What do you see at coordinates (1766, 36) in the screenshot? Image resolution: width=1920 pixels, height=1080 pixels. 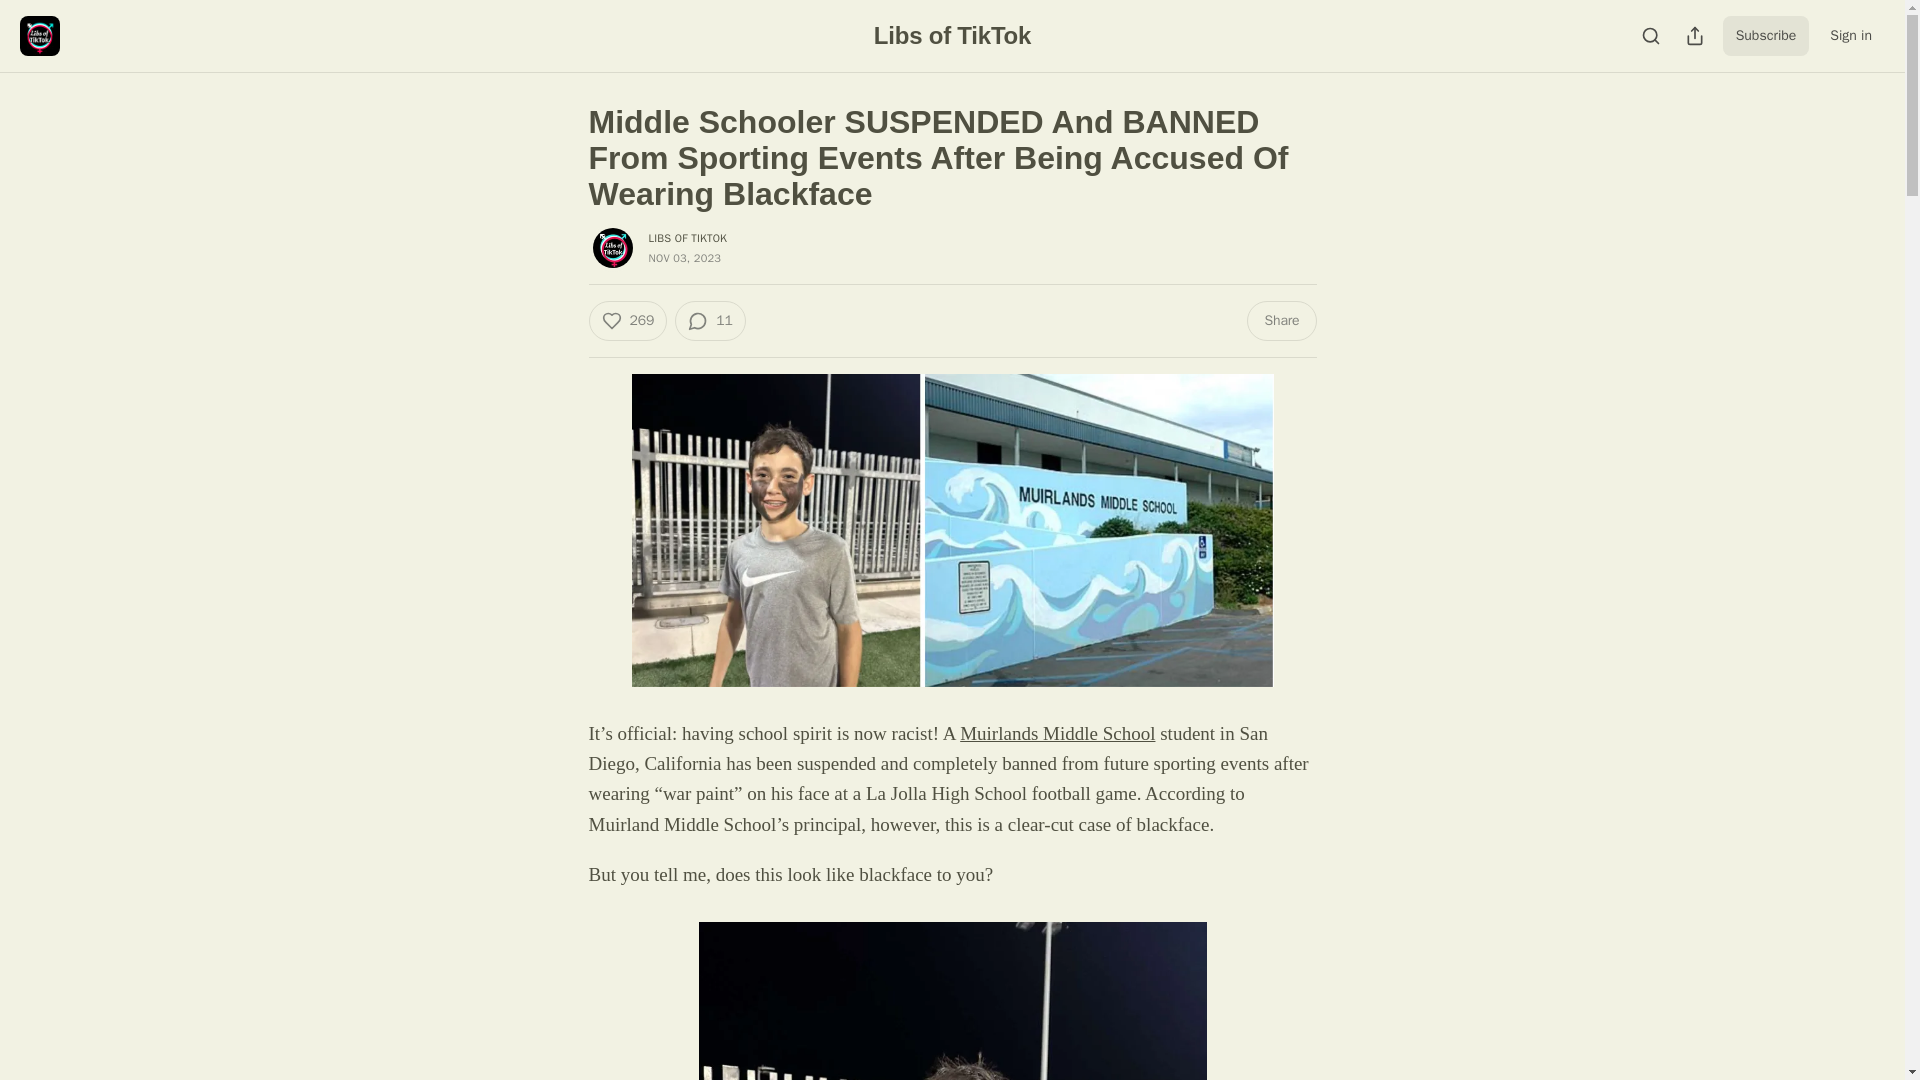 I see `Subscribe` at bounding box center [1766, 36].